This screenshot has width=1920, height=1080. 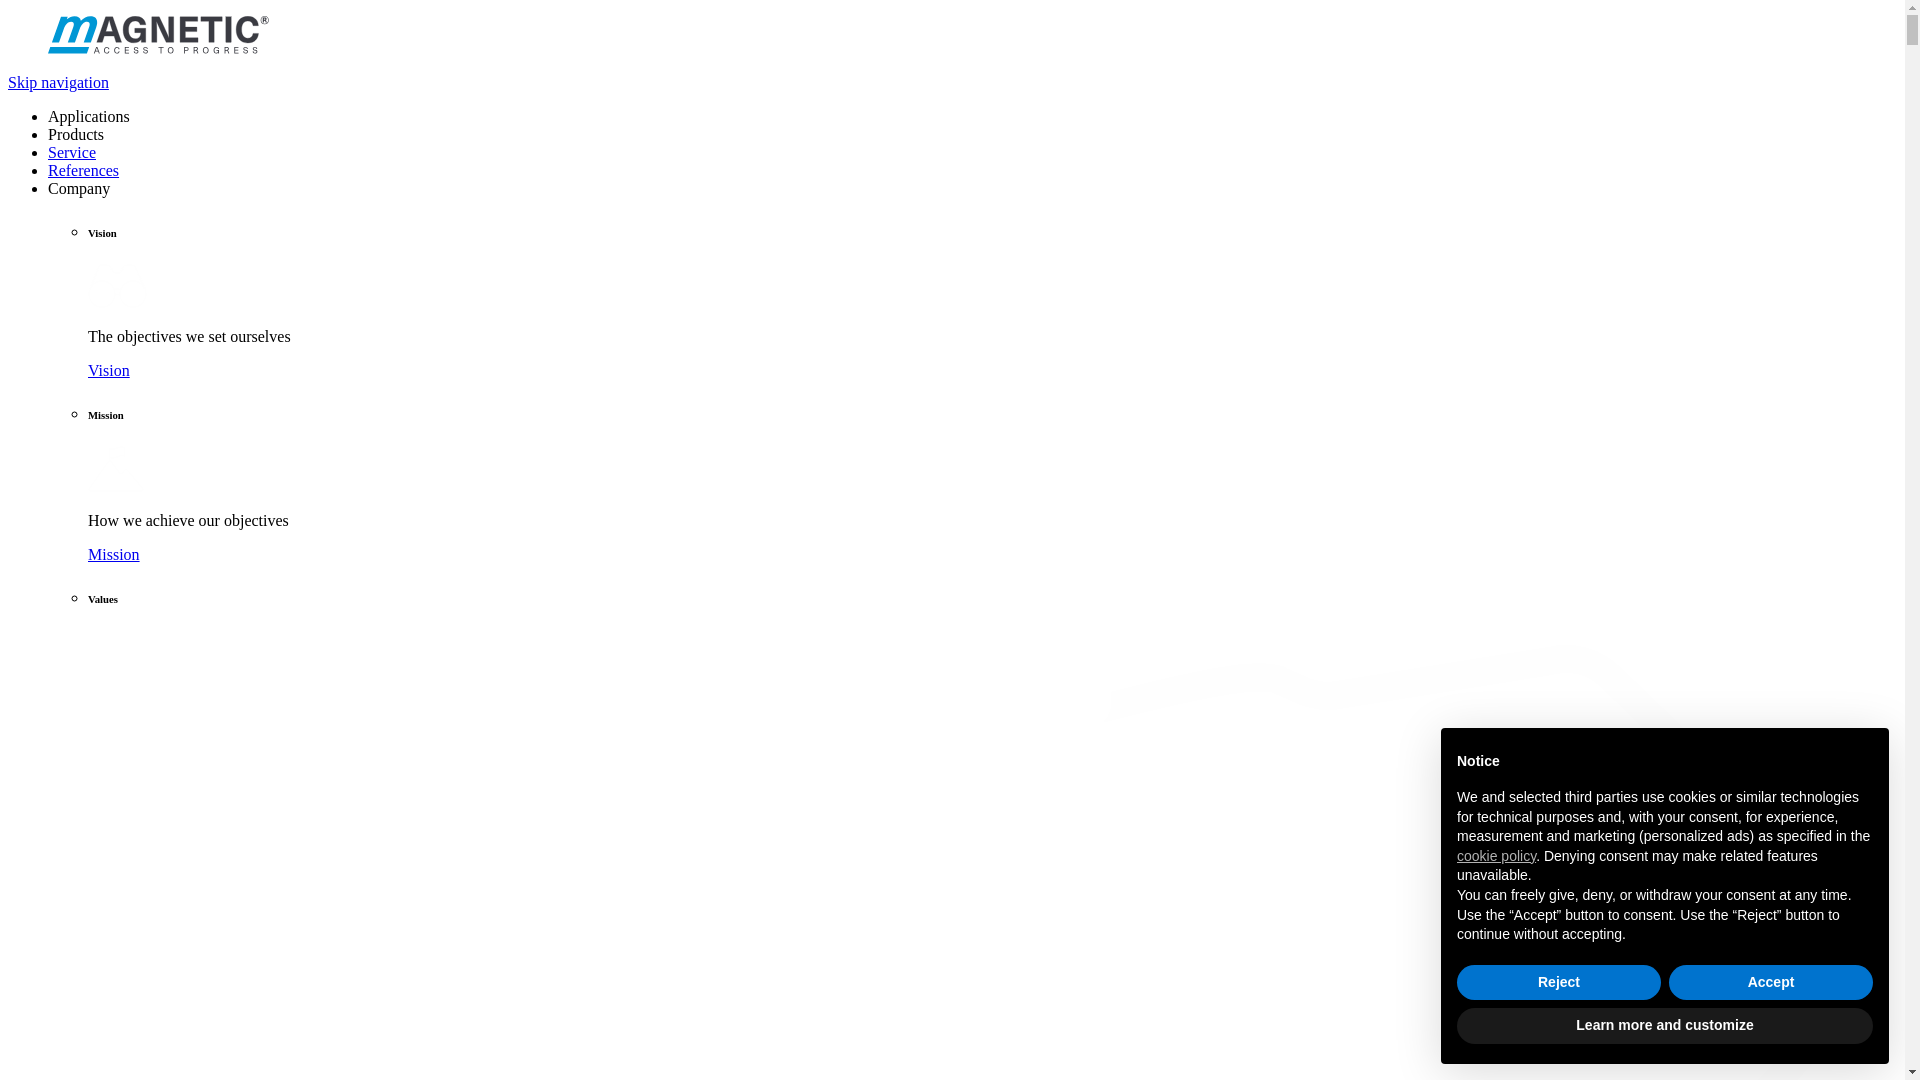 I want to click on Products, so click(x=76, y=134).